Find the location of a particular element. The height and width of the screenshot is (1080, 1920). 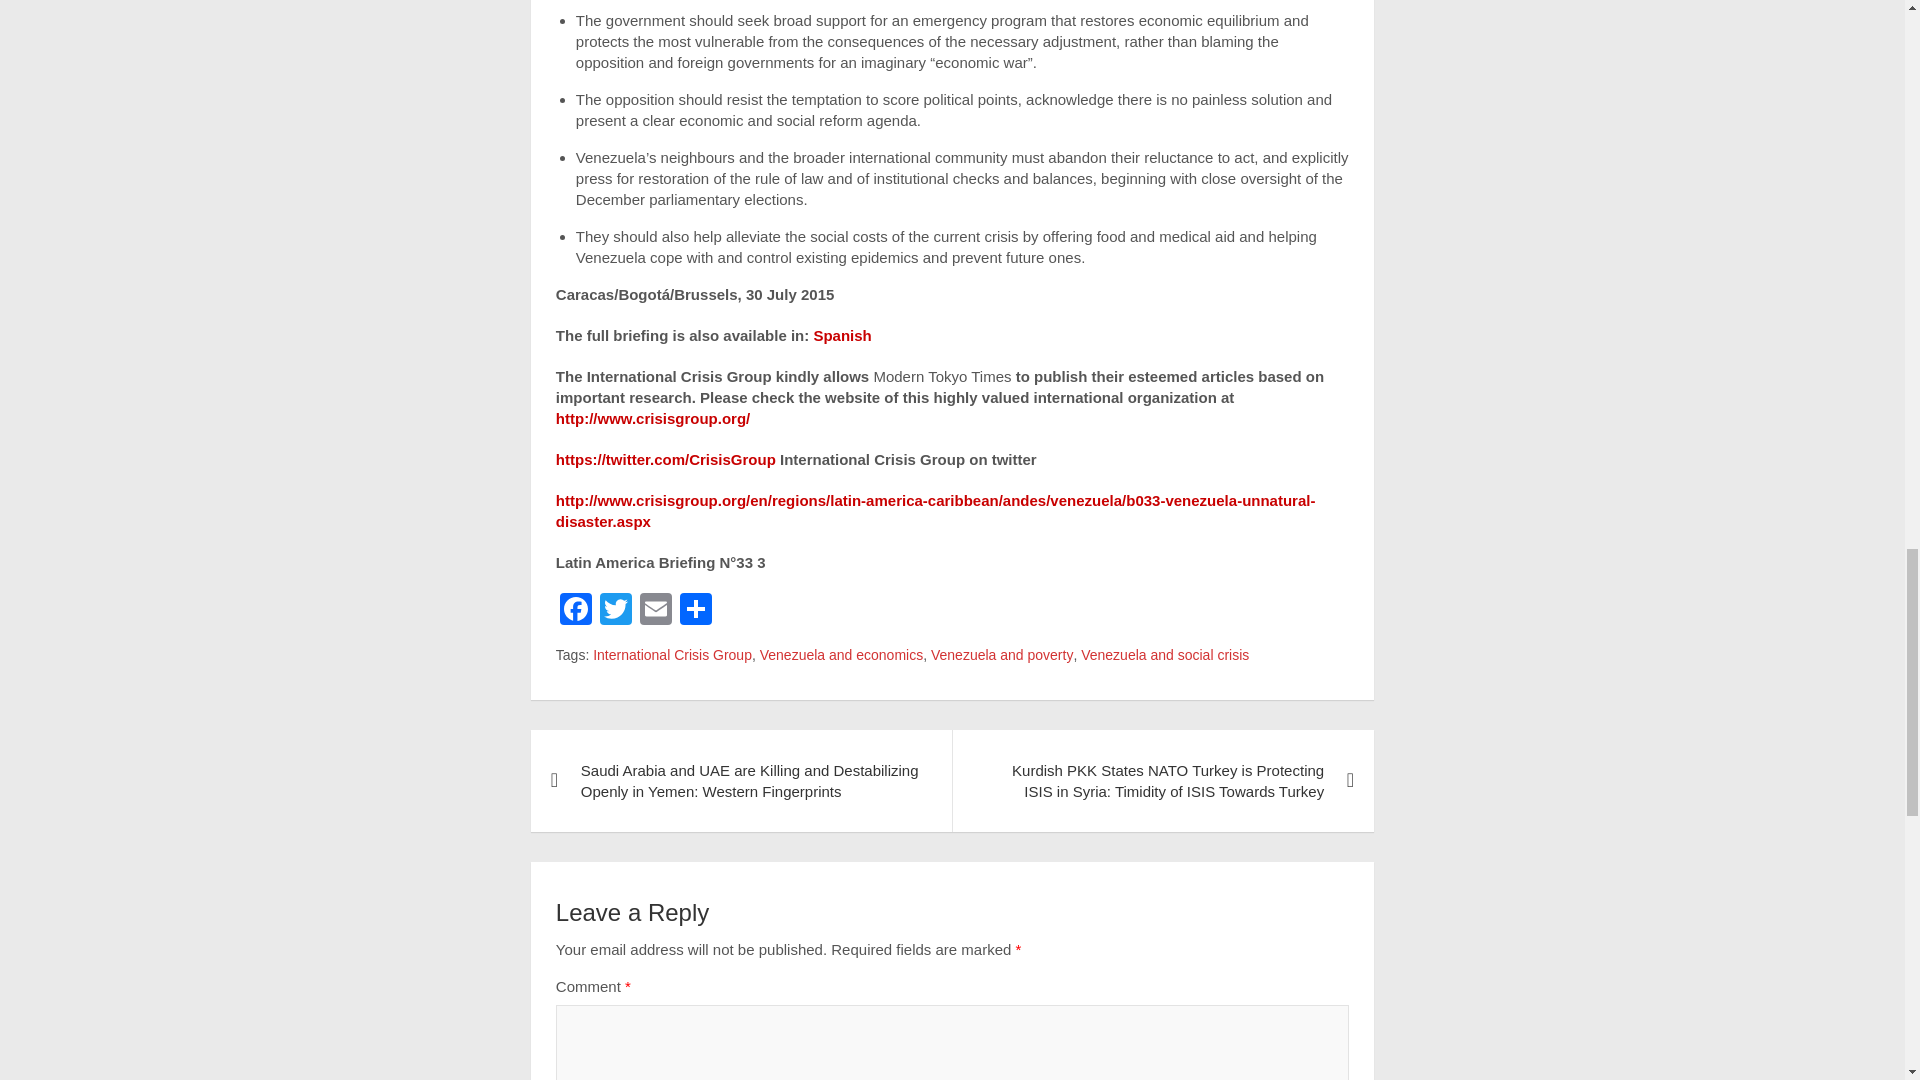

Facebook is located at coordinates (576, 610).